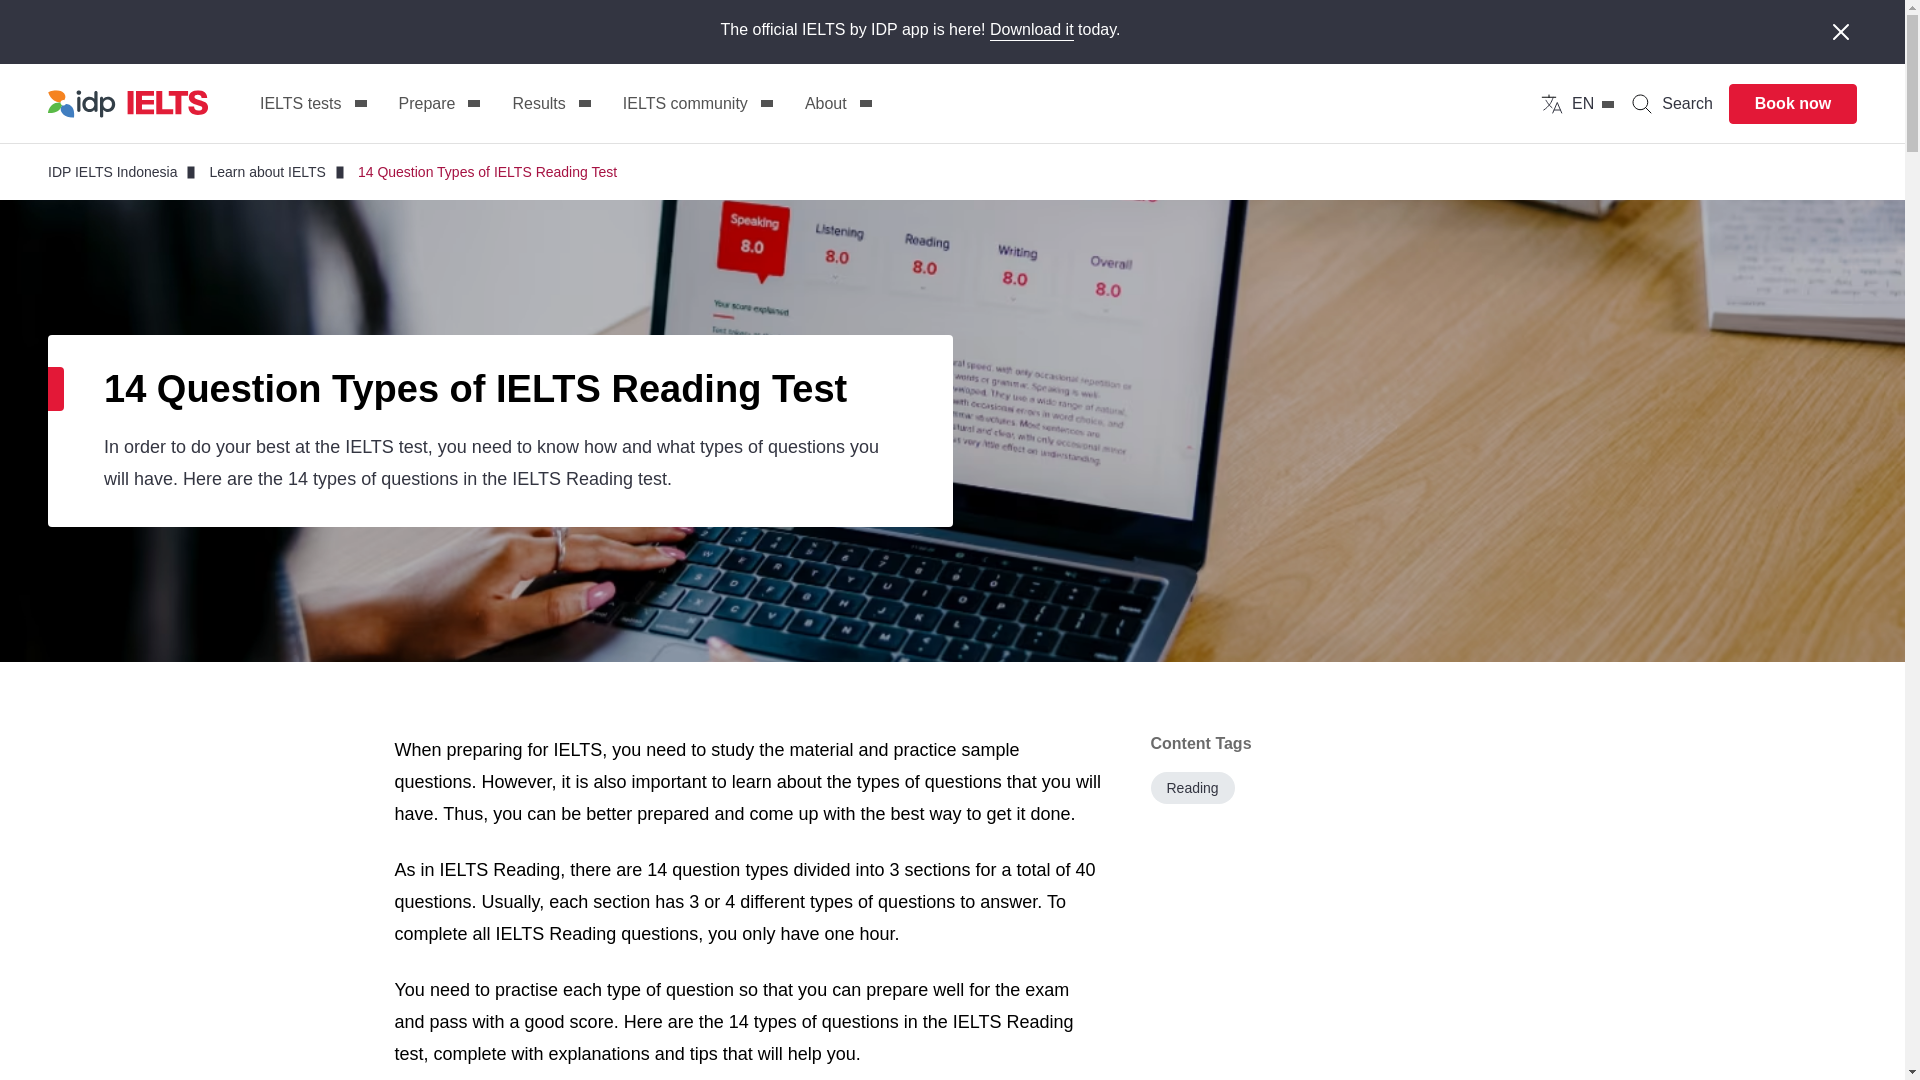  Describe the element at coordinates (128, 103) in the screenshot. I see `IDP IELTS` at that location.